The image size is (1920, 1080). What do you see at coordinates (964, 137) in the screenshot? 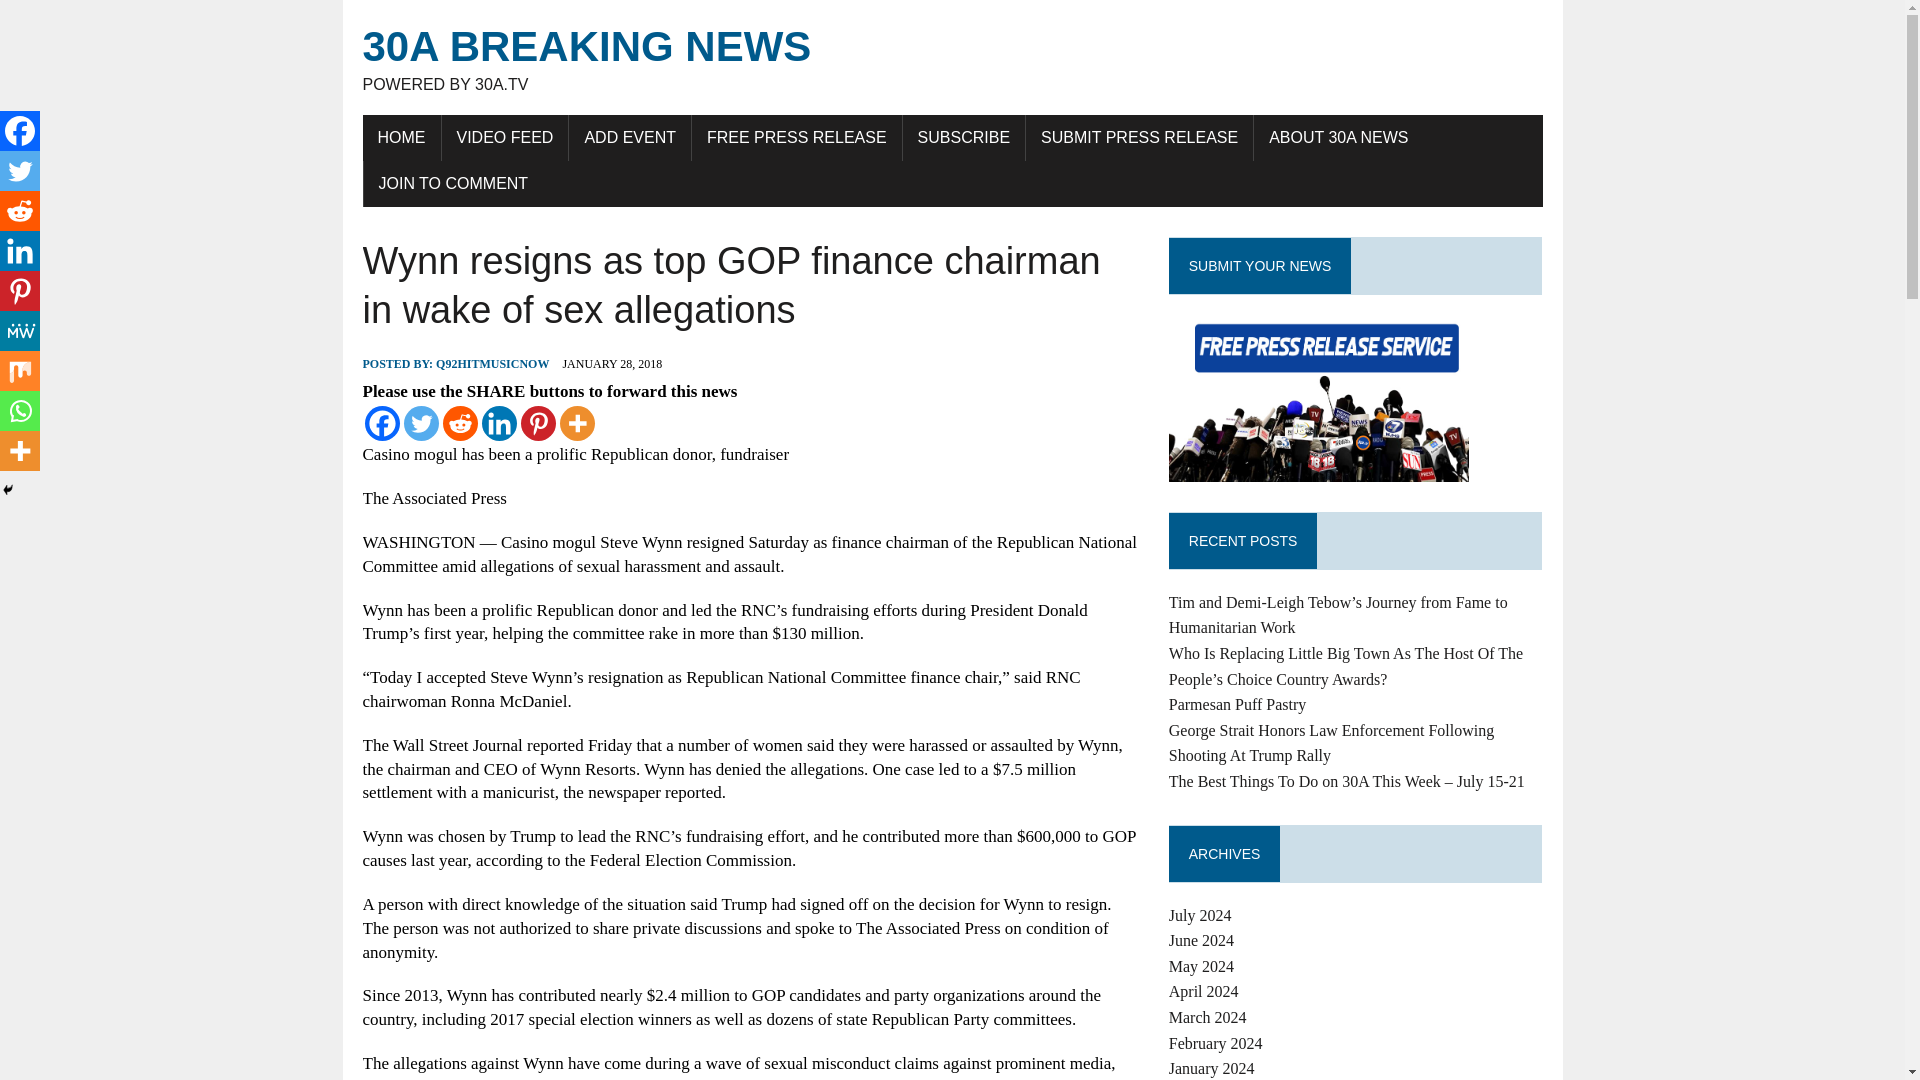
I see `More` at bounding box center [964, 137].